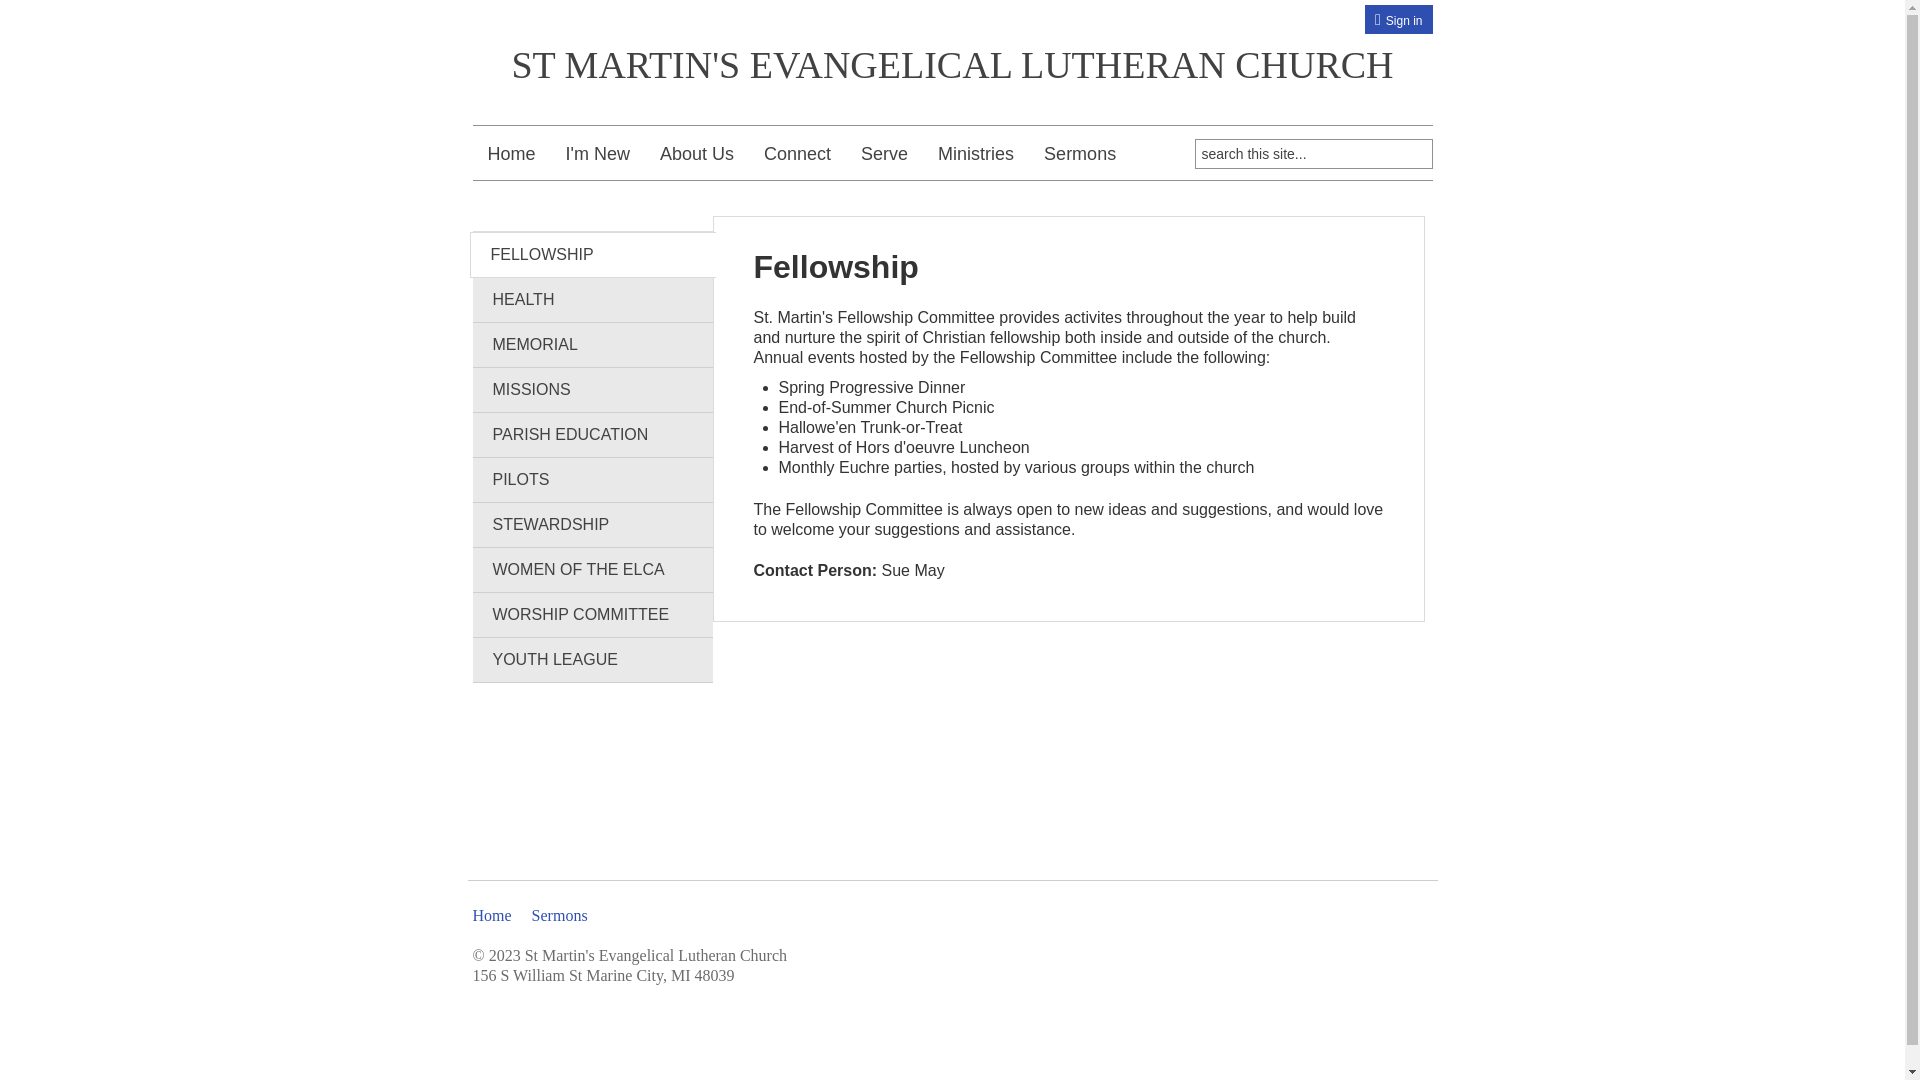  What do you see at coordinates (592, 525) in the screenshot?
I see `STEWARDSHIP` at bounding box center [592, 525].